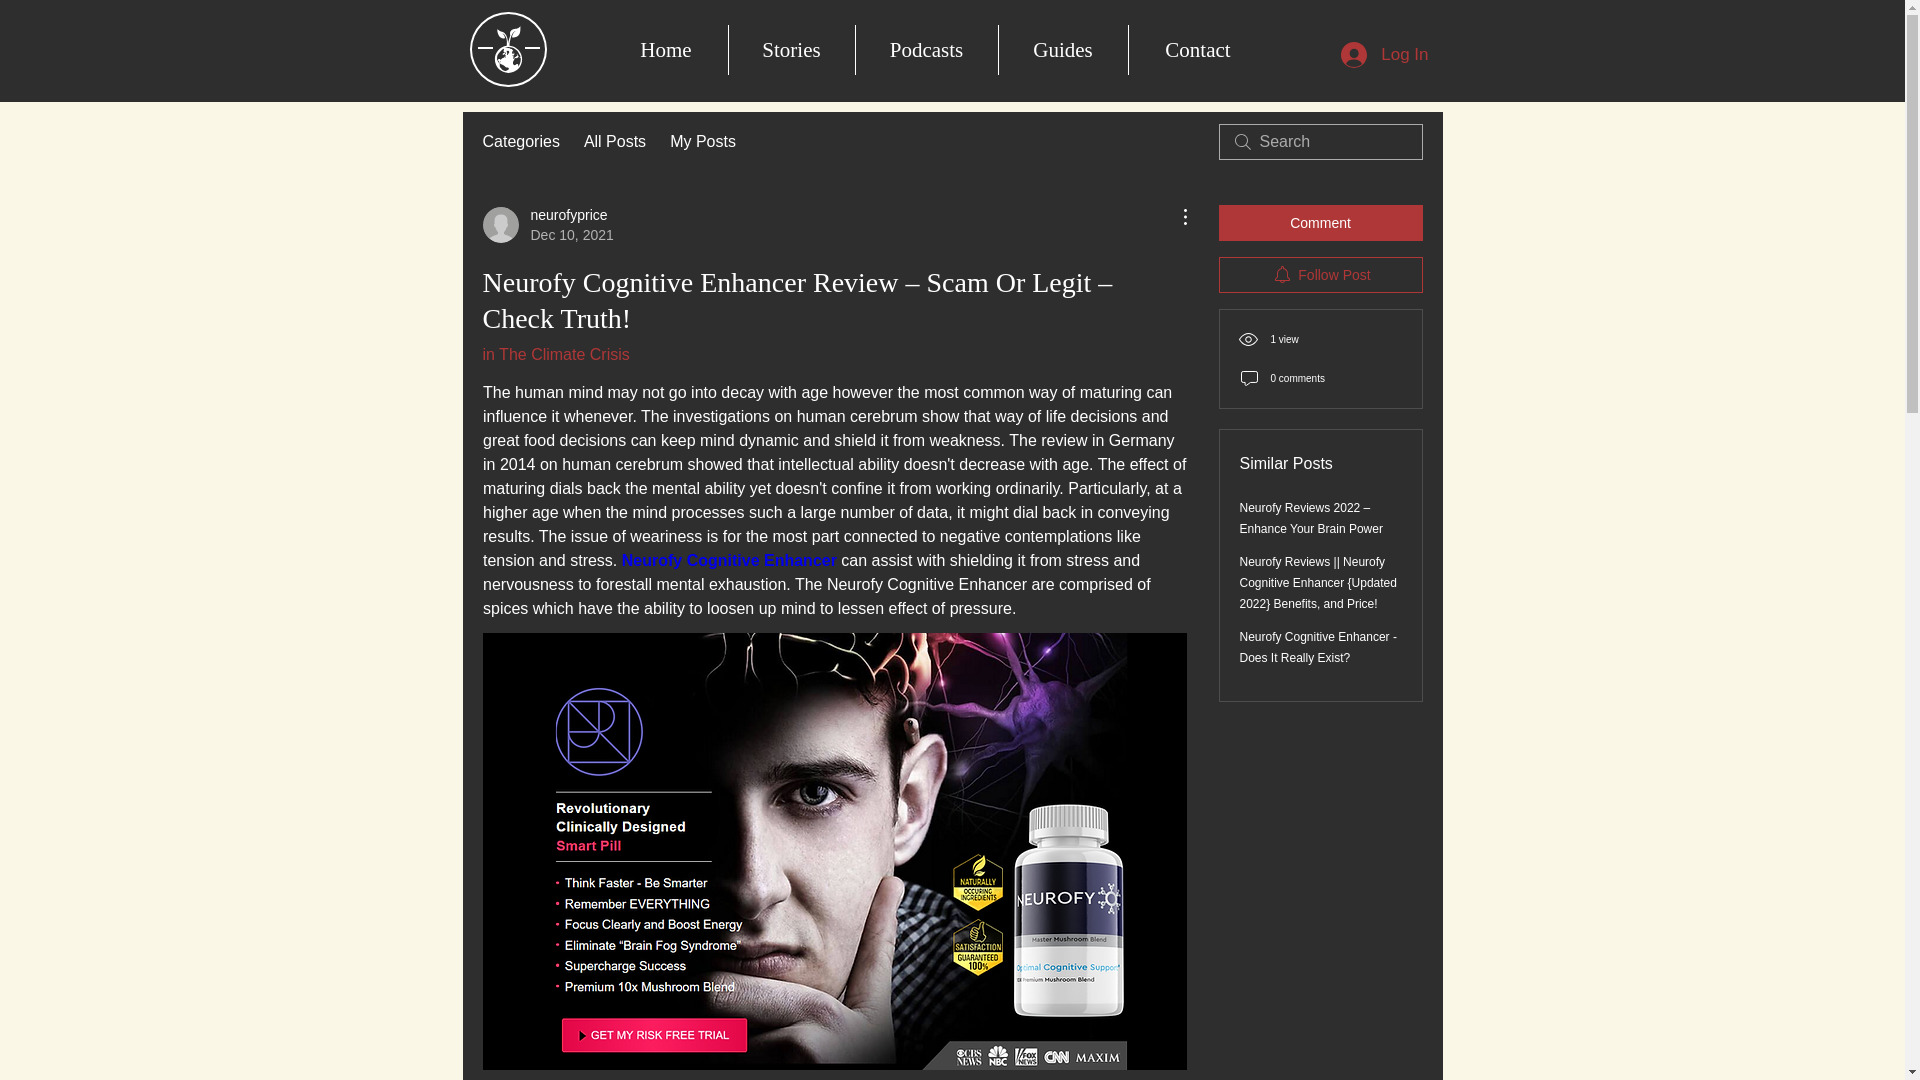 The height and width of the screenshot is (1080, 1920). Describe the element at coordinates (614, 142) in the screenshot. I see `Contact` at that location.